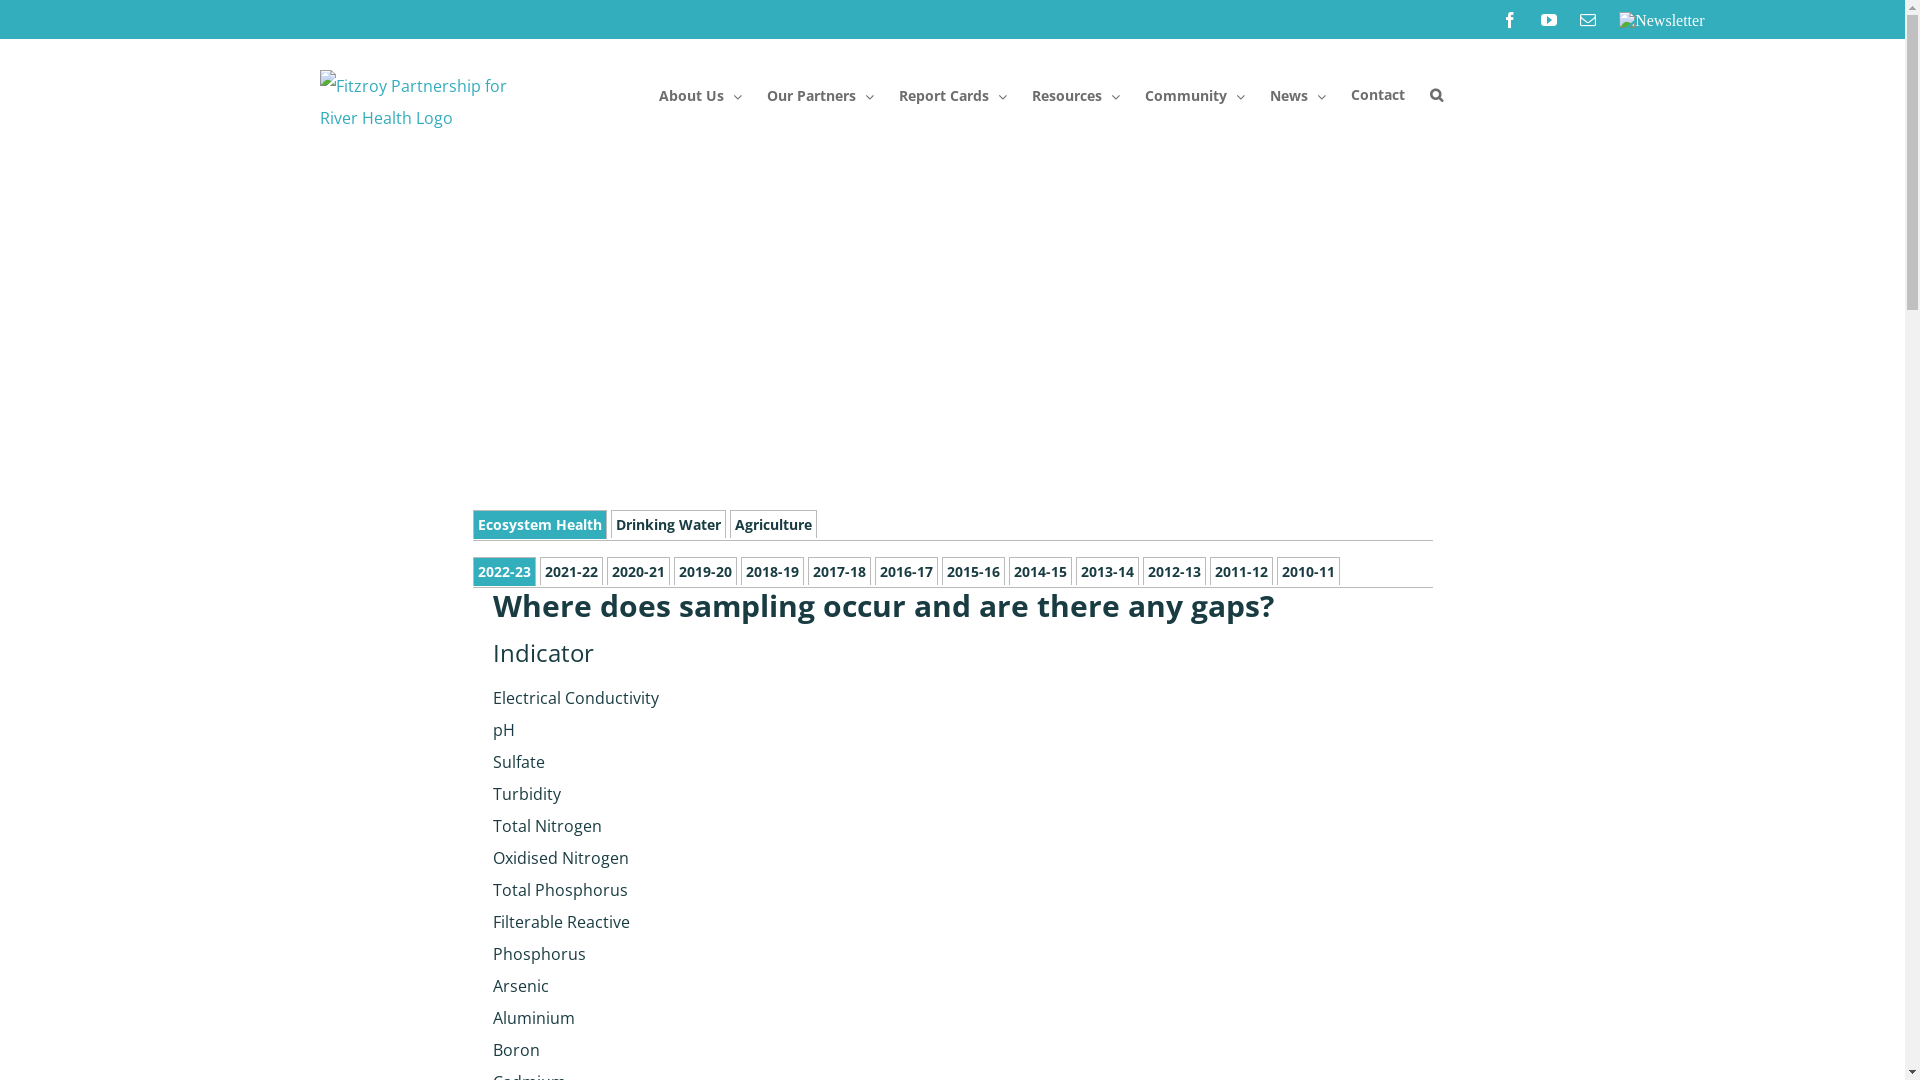  Describe the element at coordinates (592, 762) in the screenshot. I see `Sulfate` at that location.